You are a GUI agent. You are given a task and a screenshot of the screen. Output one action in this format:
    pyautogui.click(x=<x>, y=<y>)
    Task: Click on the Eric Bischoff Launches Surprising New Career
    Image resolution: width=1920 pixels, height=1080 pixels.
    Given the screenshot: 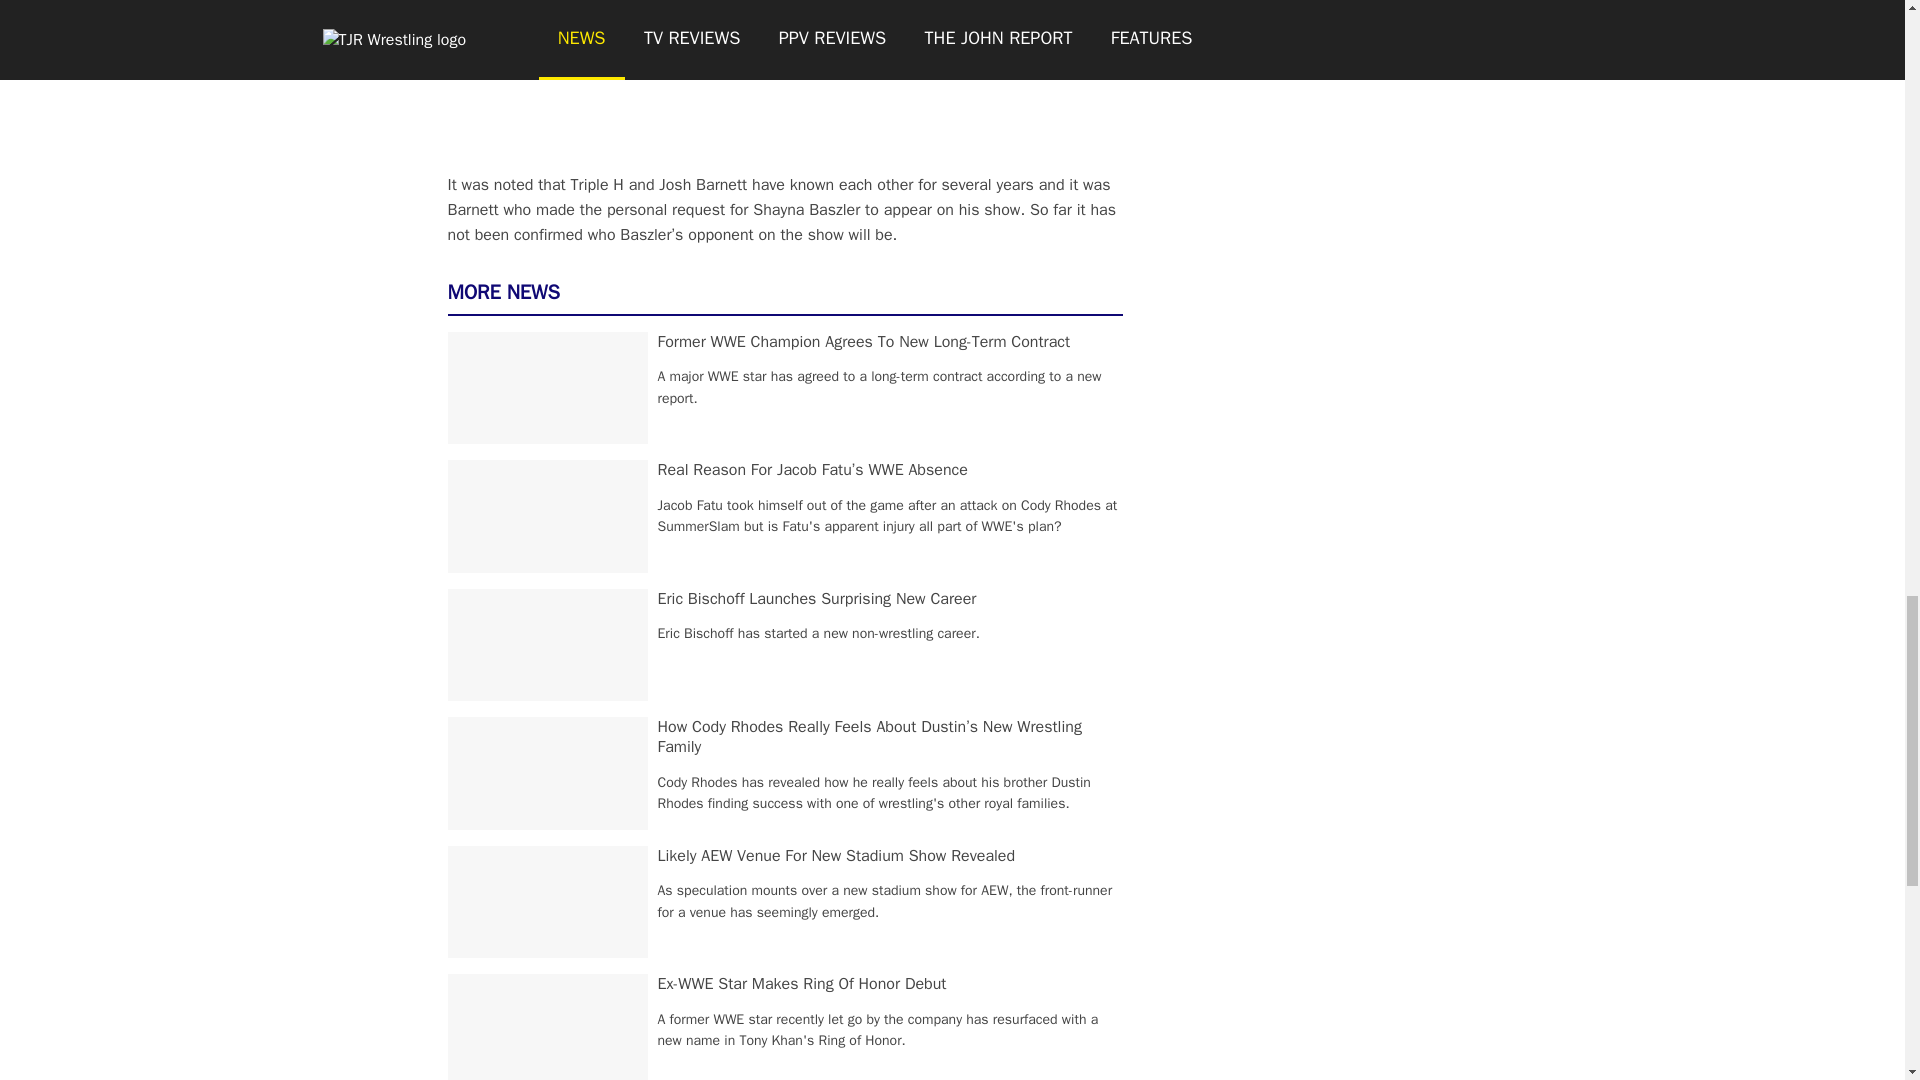 What is the action you would take?
    pyautogui.click(x=818, y=598)
    